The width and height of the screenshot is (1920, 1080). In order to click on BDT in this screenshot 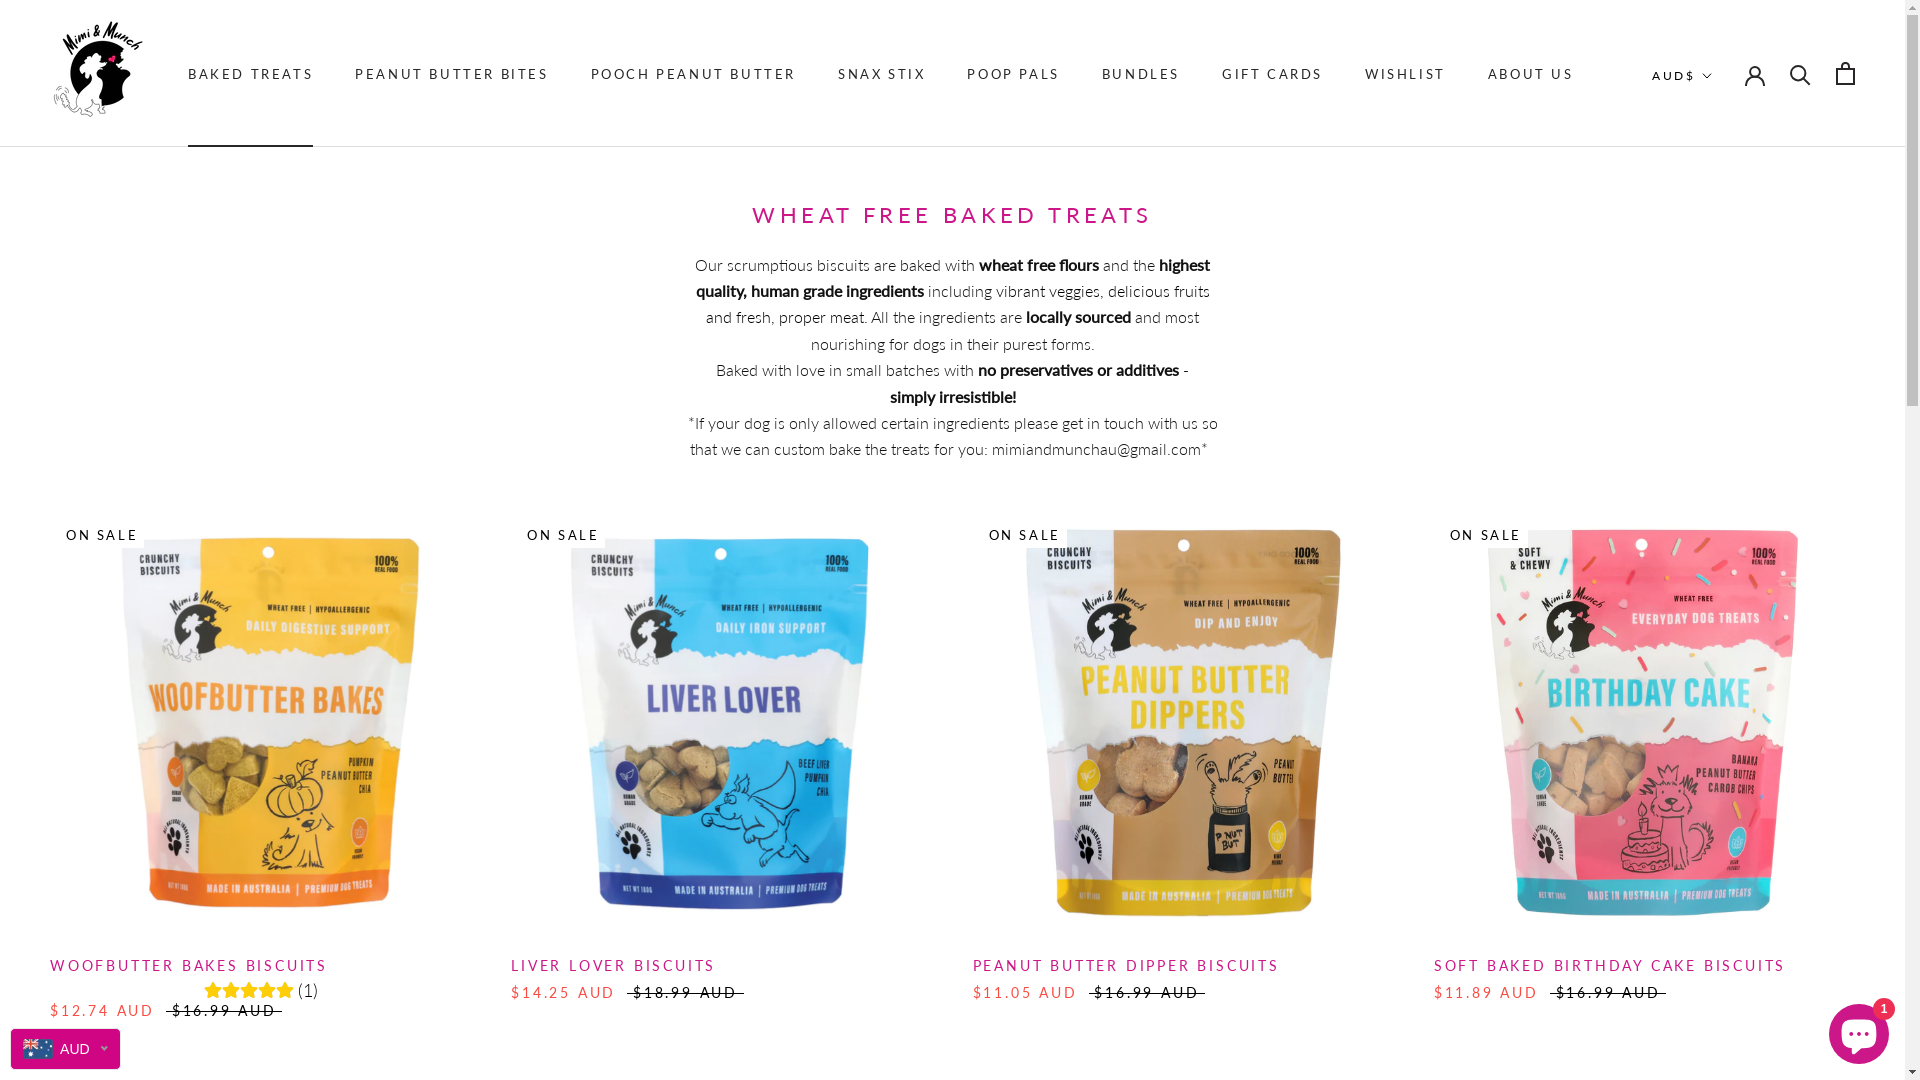, I will do `click(1721, 419)`.